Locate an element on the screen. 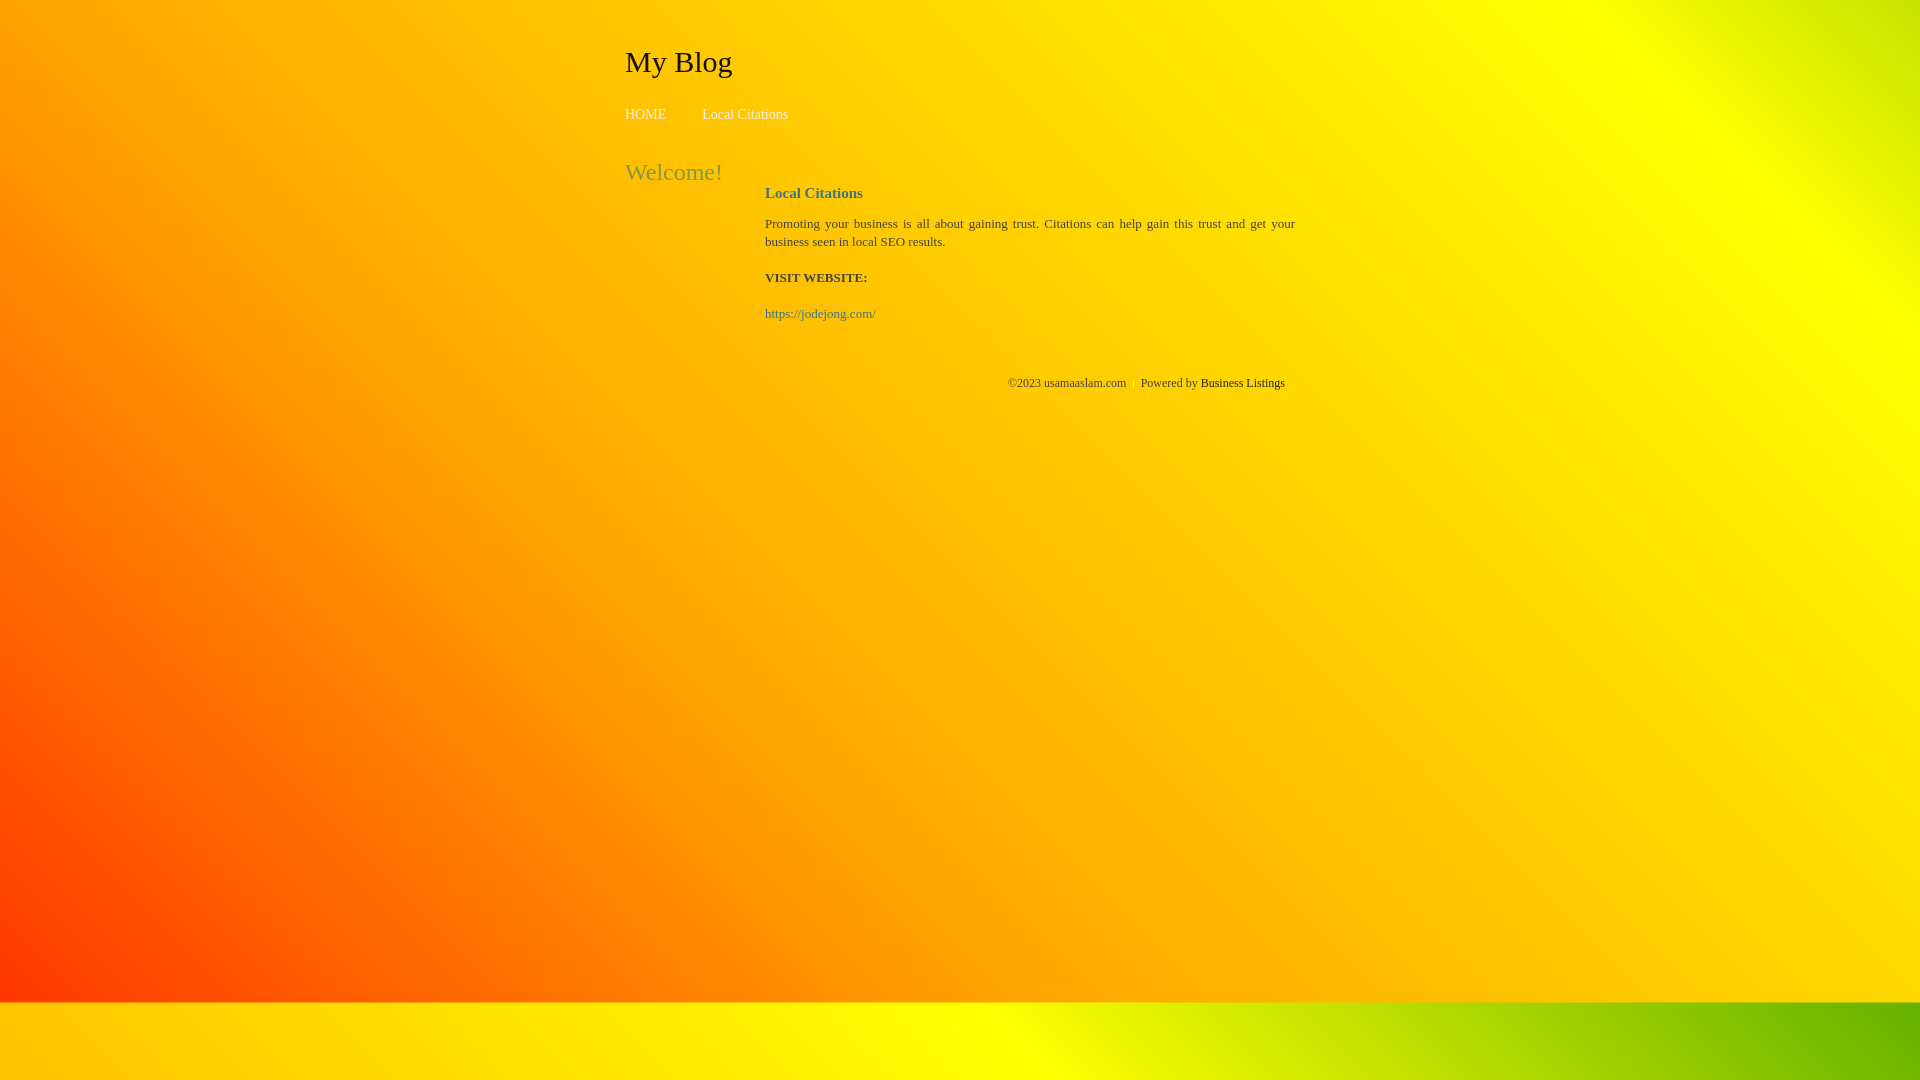 This screenshot has width=1920, height=1080. Business Listings is located at coordinates (1243, 383).